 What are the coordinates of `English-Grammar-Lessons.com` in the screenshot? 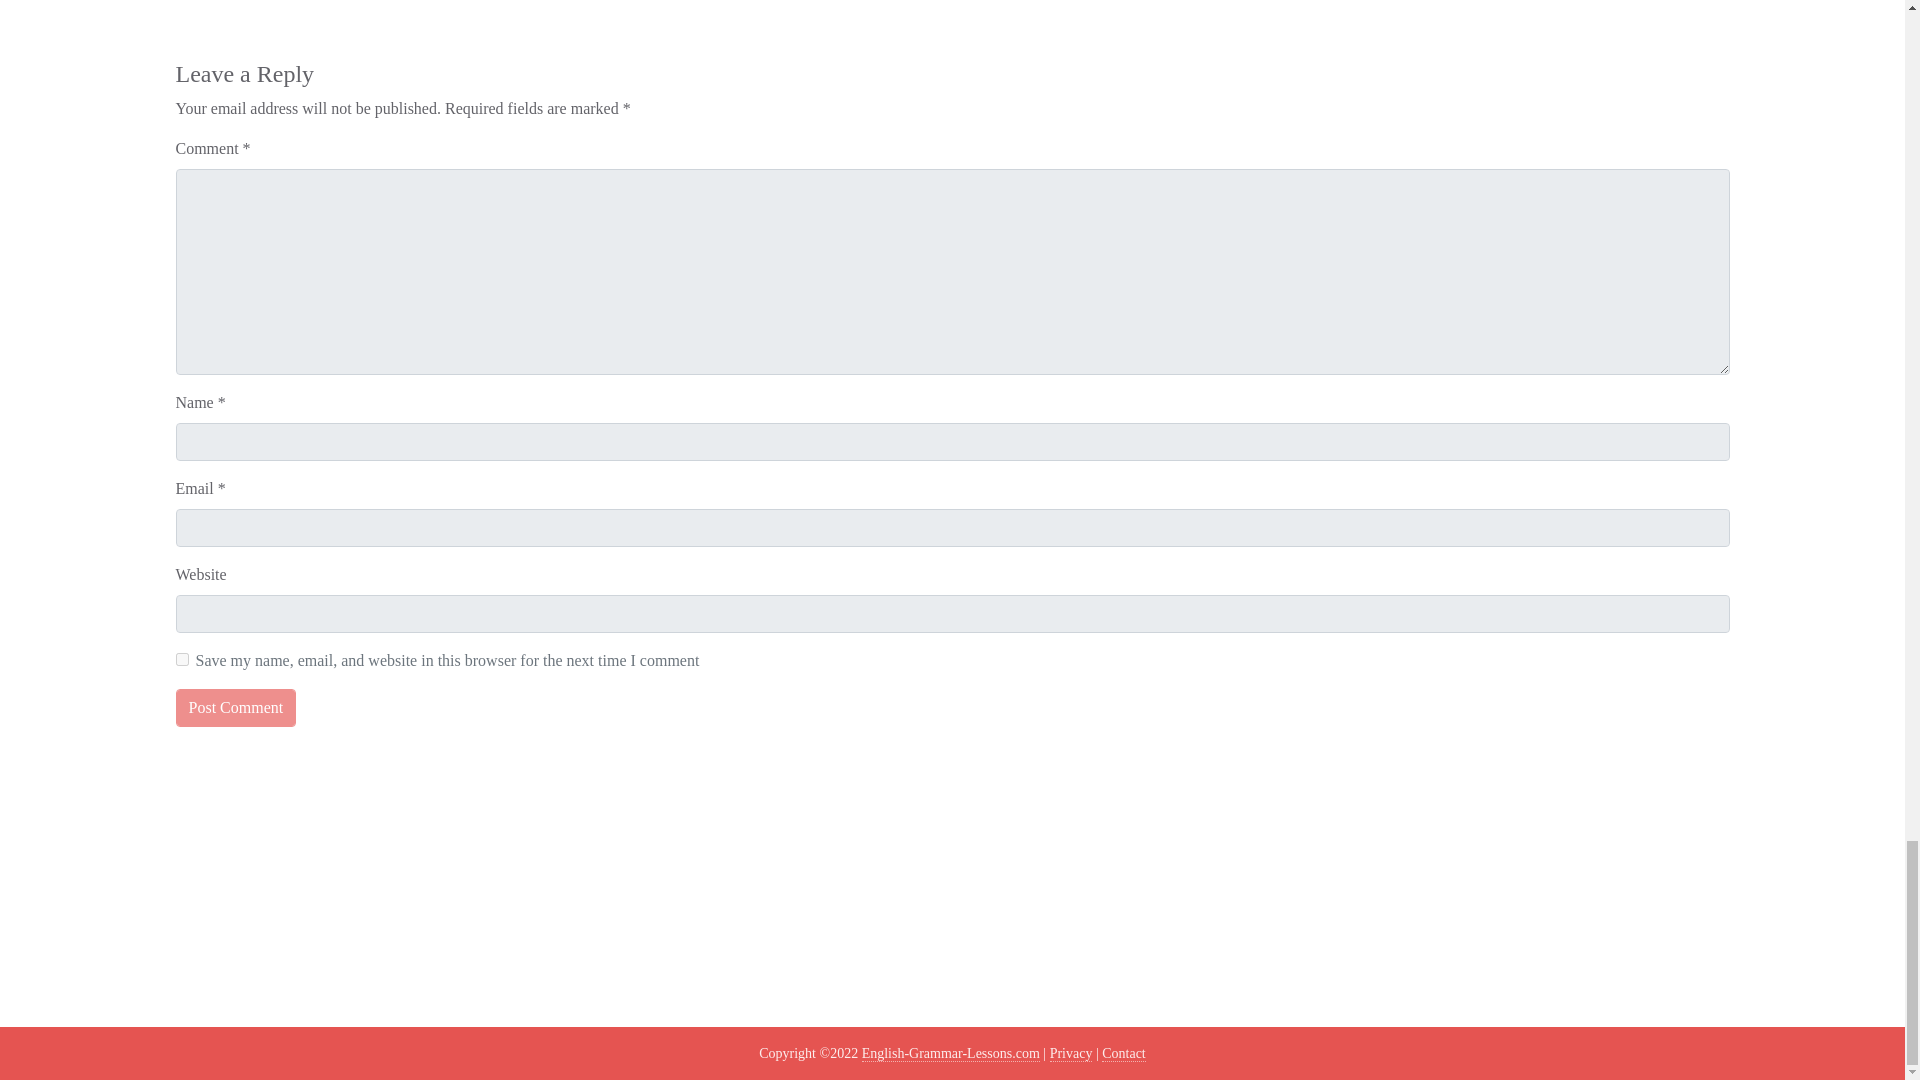 It's located at (951, 1054).